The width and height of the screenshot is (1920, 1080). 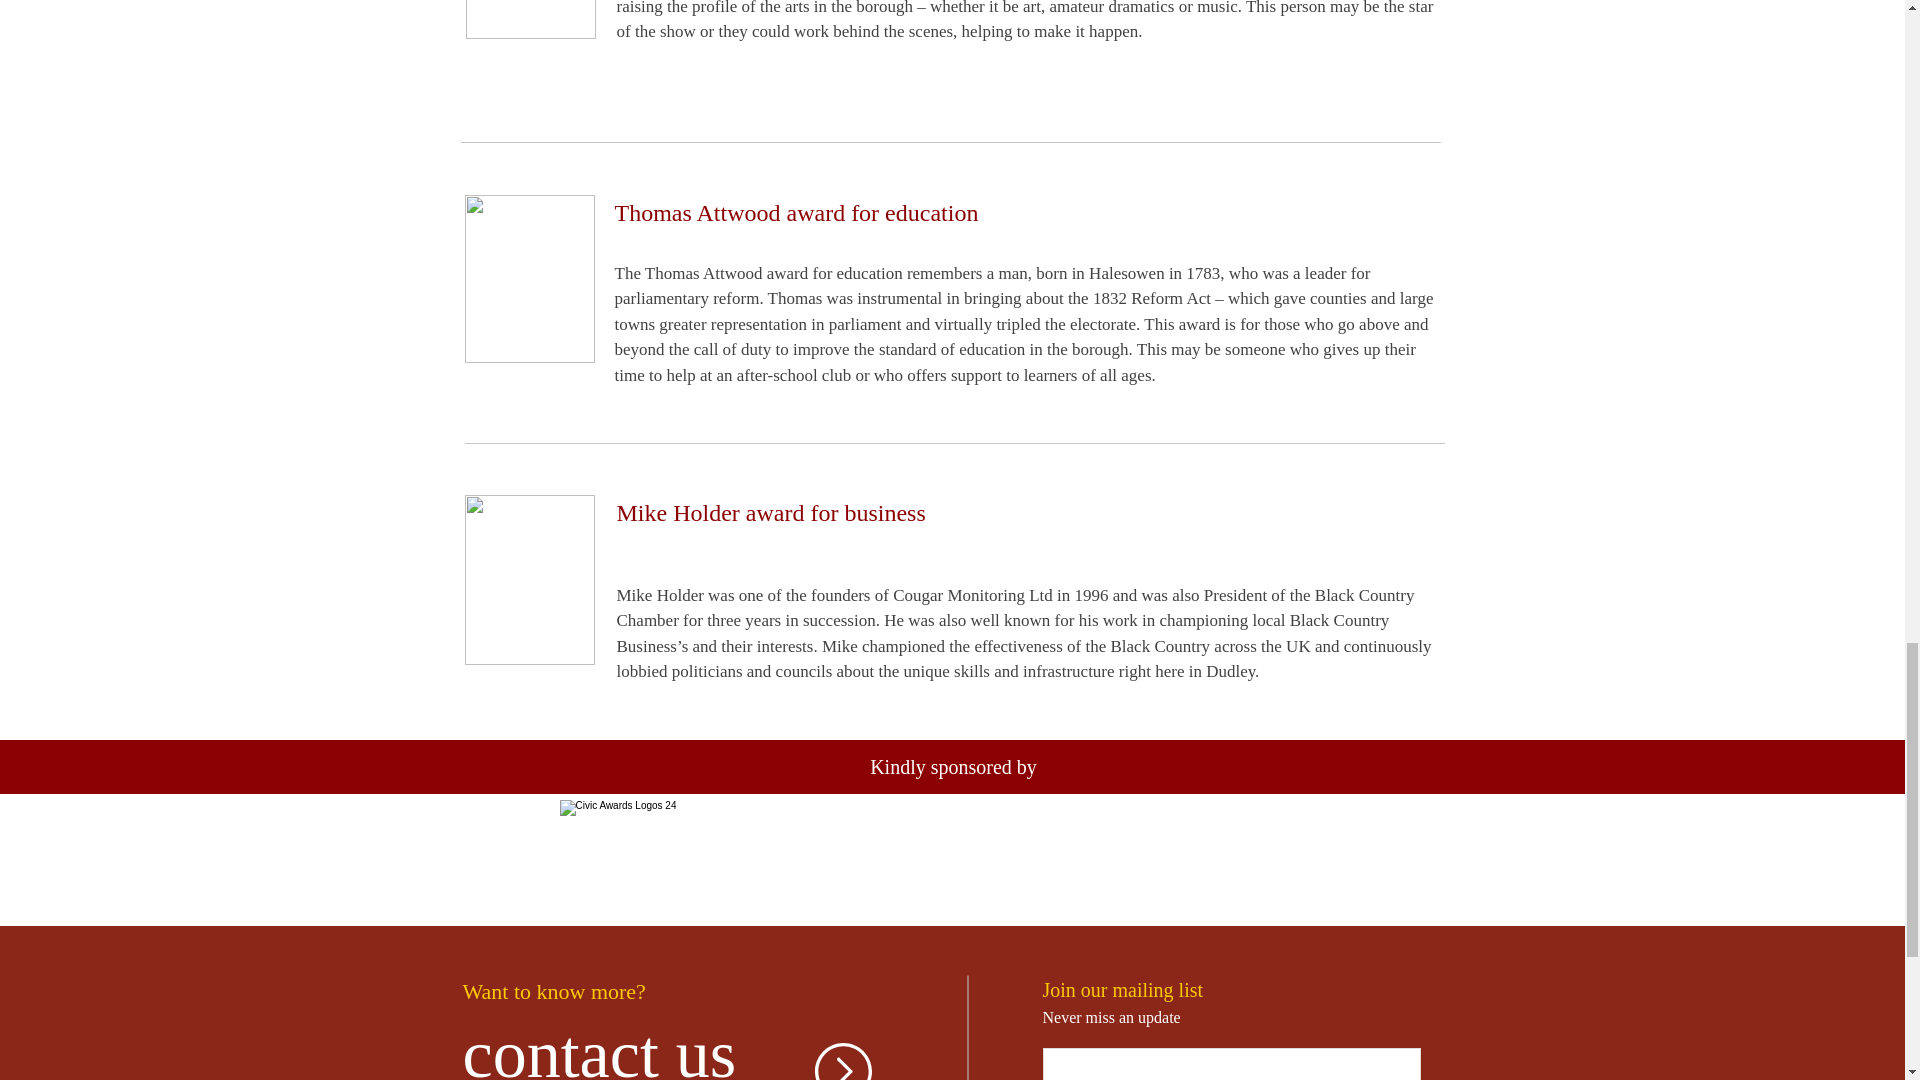 I want to click on Civic Awards Logos, so click(x=952, y=862).